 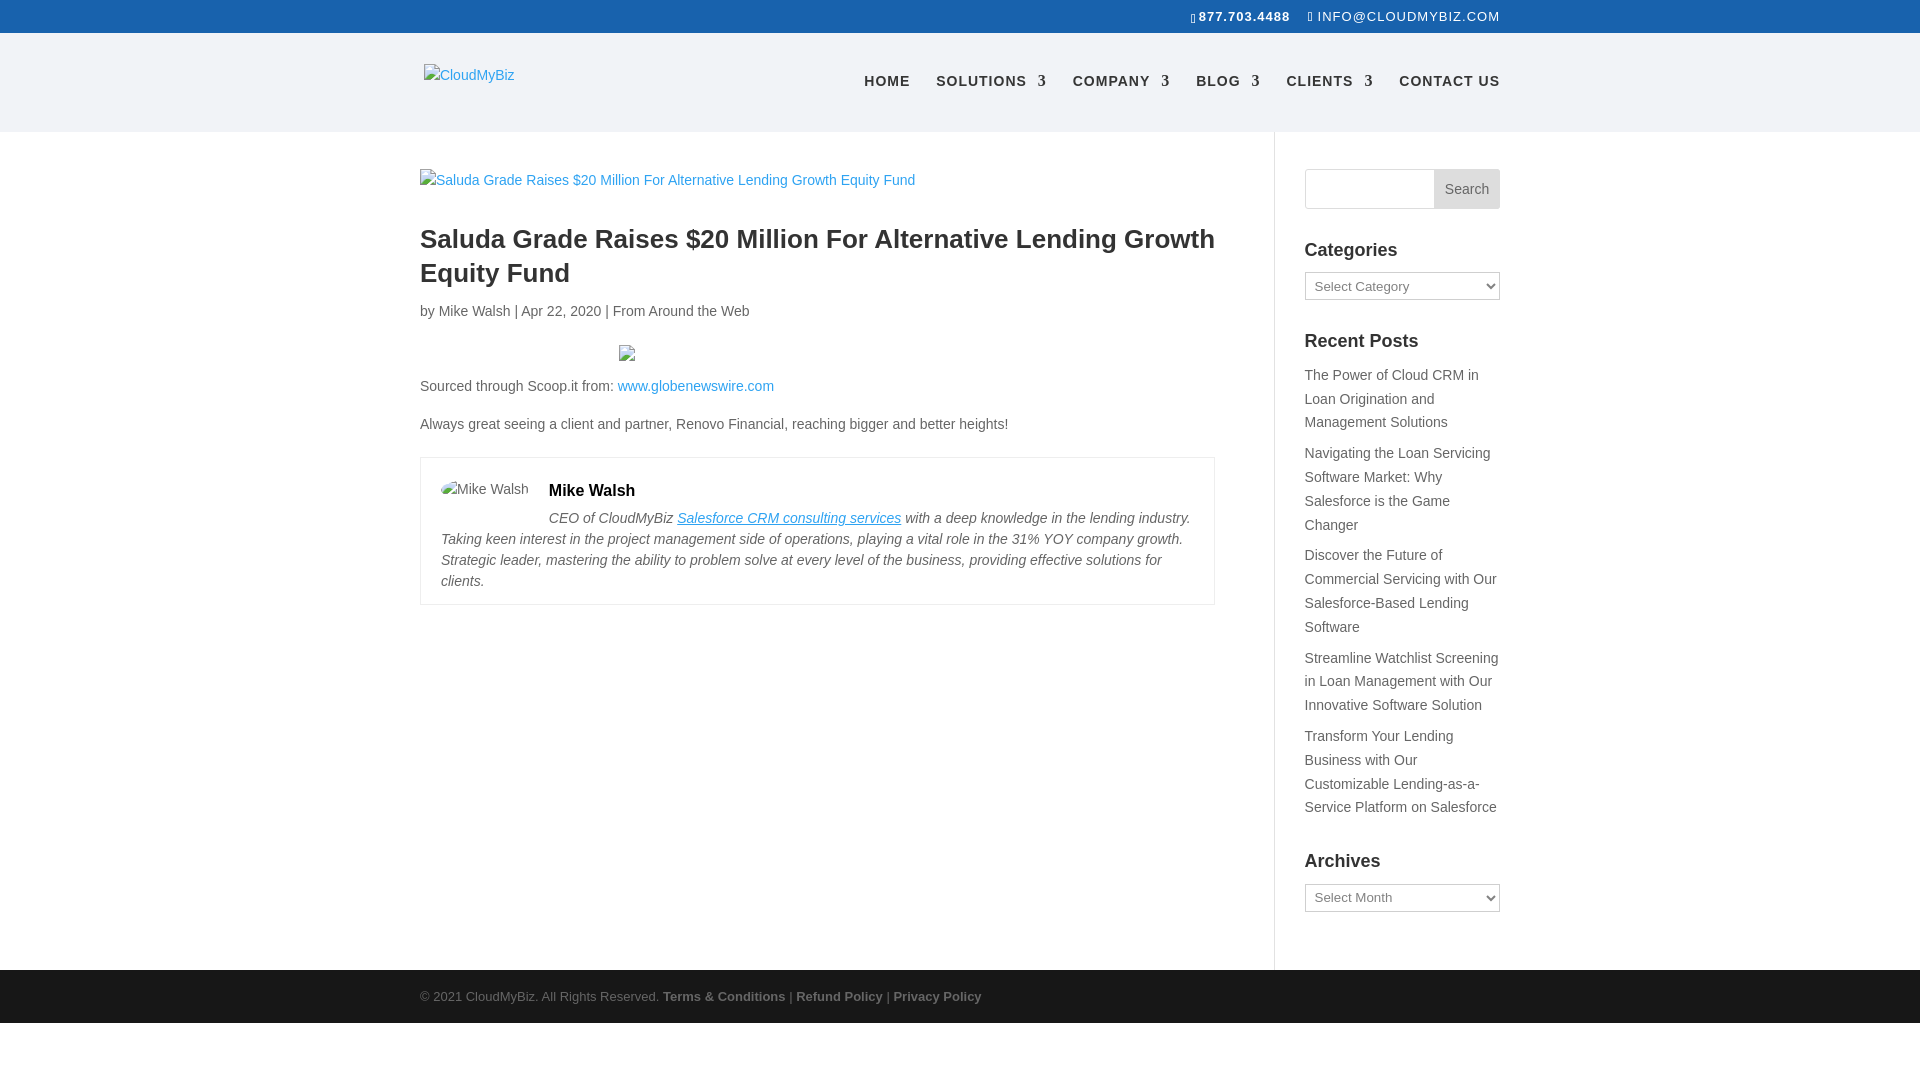 What do you see at coordinates (1329, 102) in the screenshot?
I see `CLIENTS` at bounding box center [1329, 102].